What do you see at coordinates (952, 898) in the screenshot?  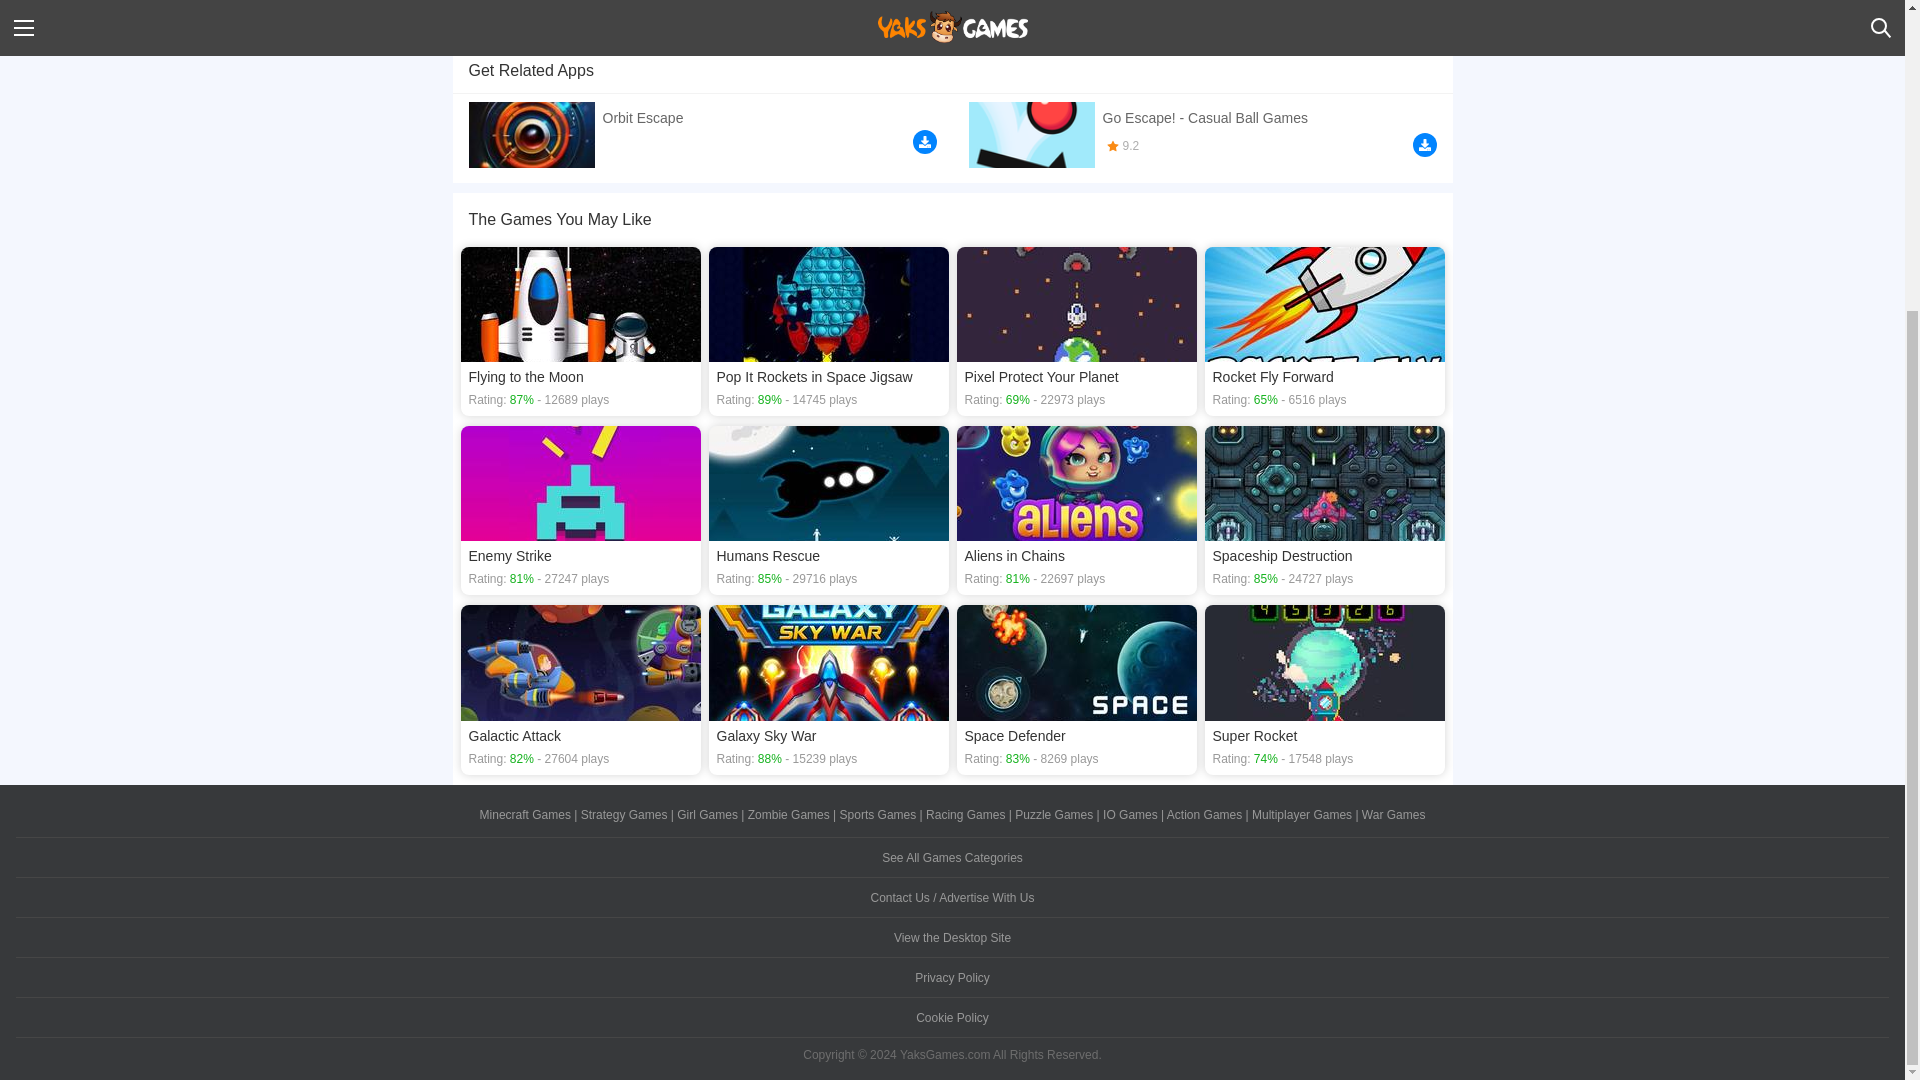 I see `Contact Us` at bounding box center [952, 898].